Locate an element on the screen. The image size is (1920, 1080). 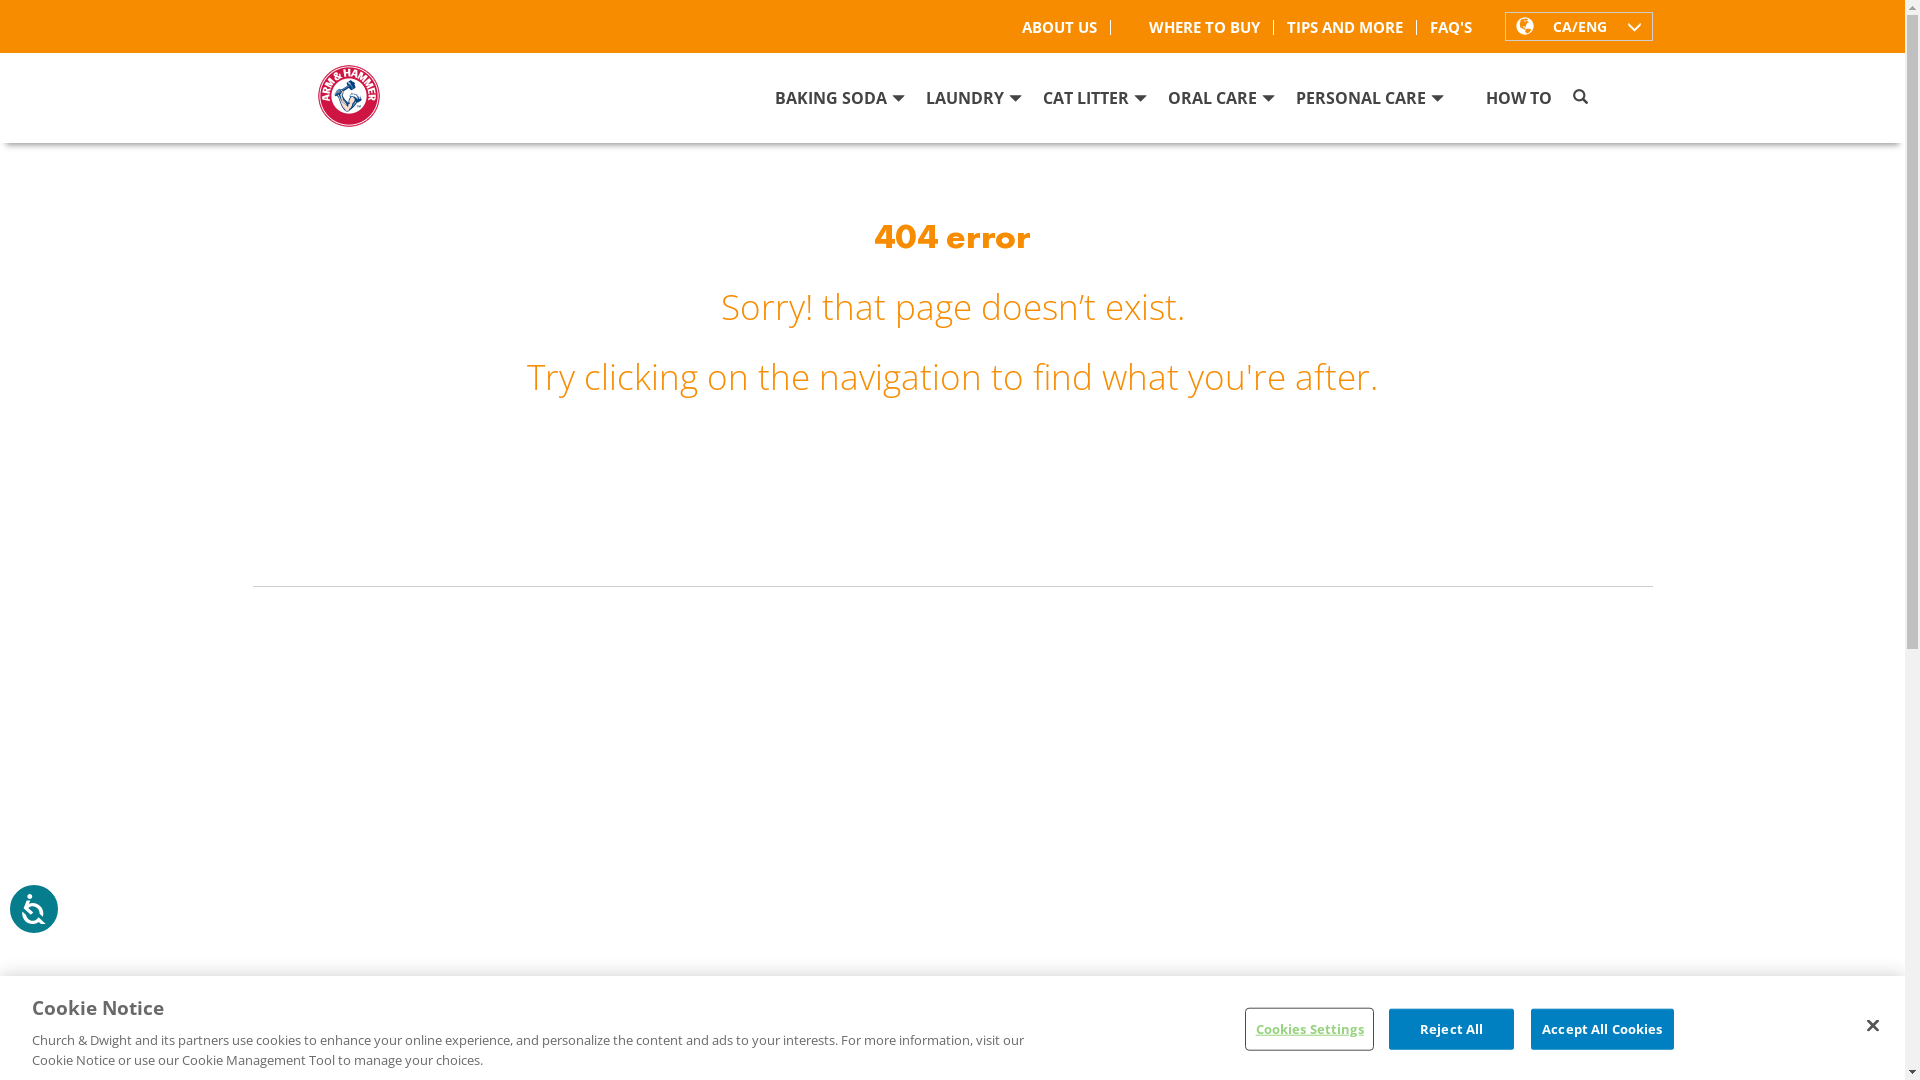
PERSONAL CARE is located at coordinates (1370, 104).